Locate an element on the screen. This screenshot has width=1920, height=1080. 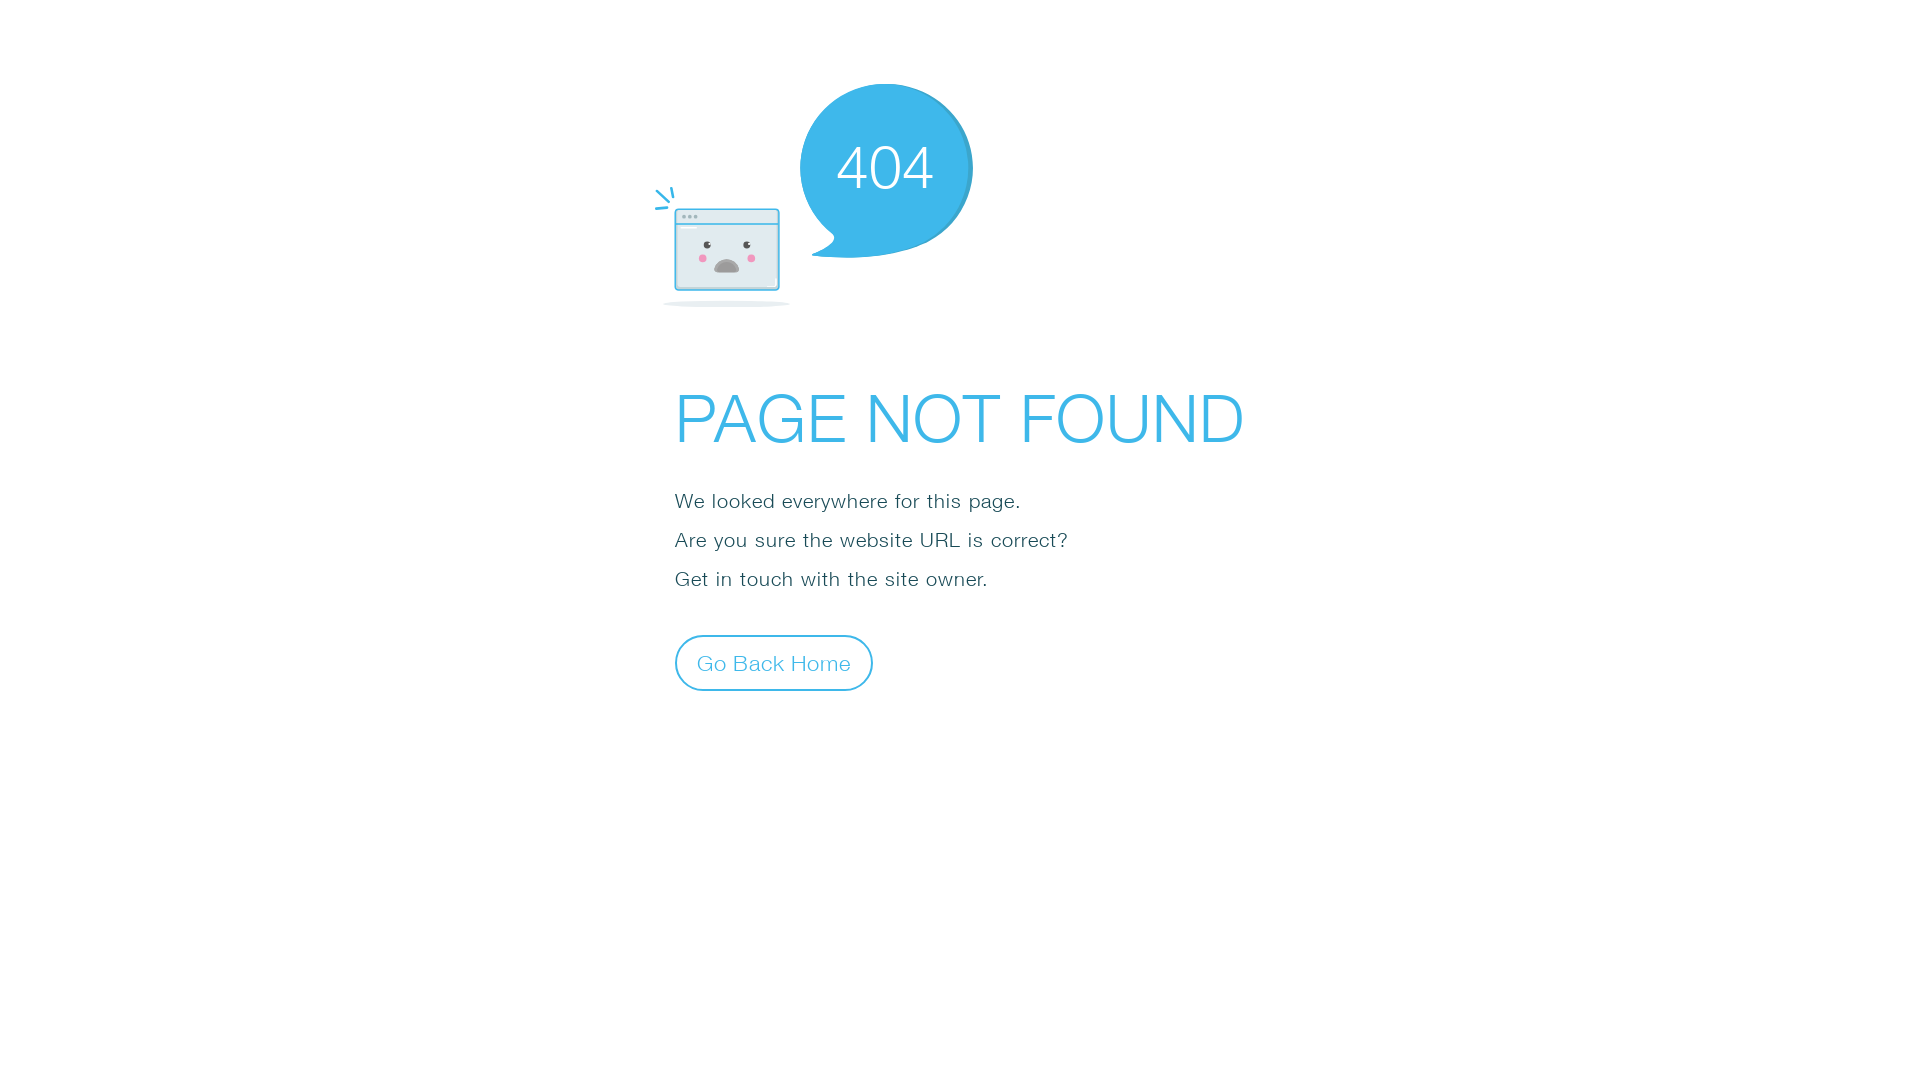
Go Back Home is located at coordinates (774, 662).